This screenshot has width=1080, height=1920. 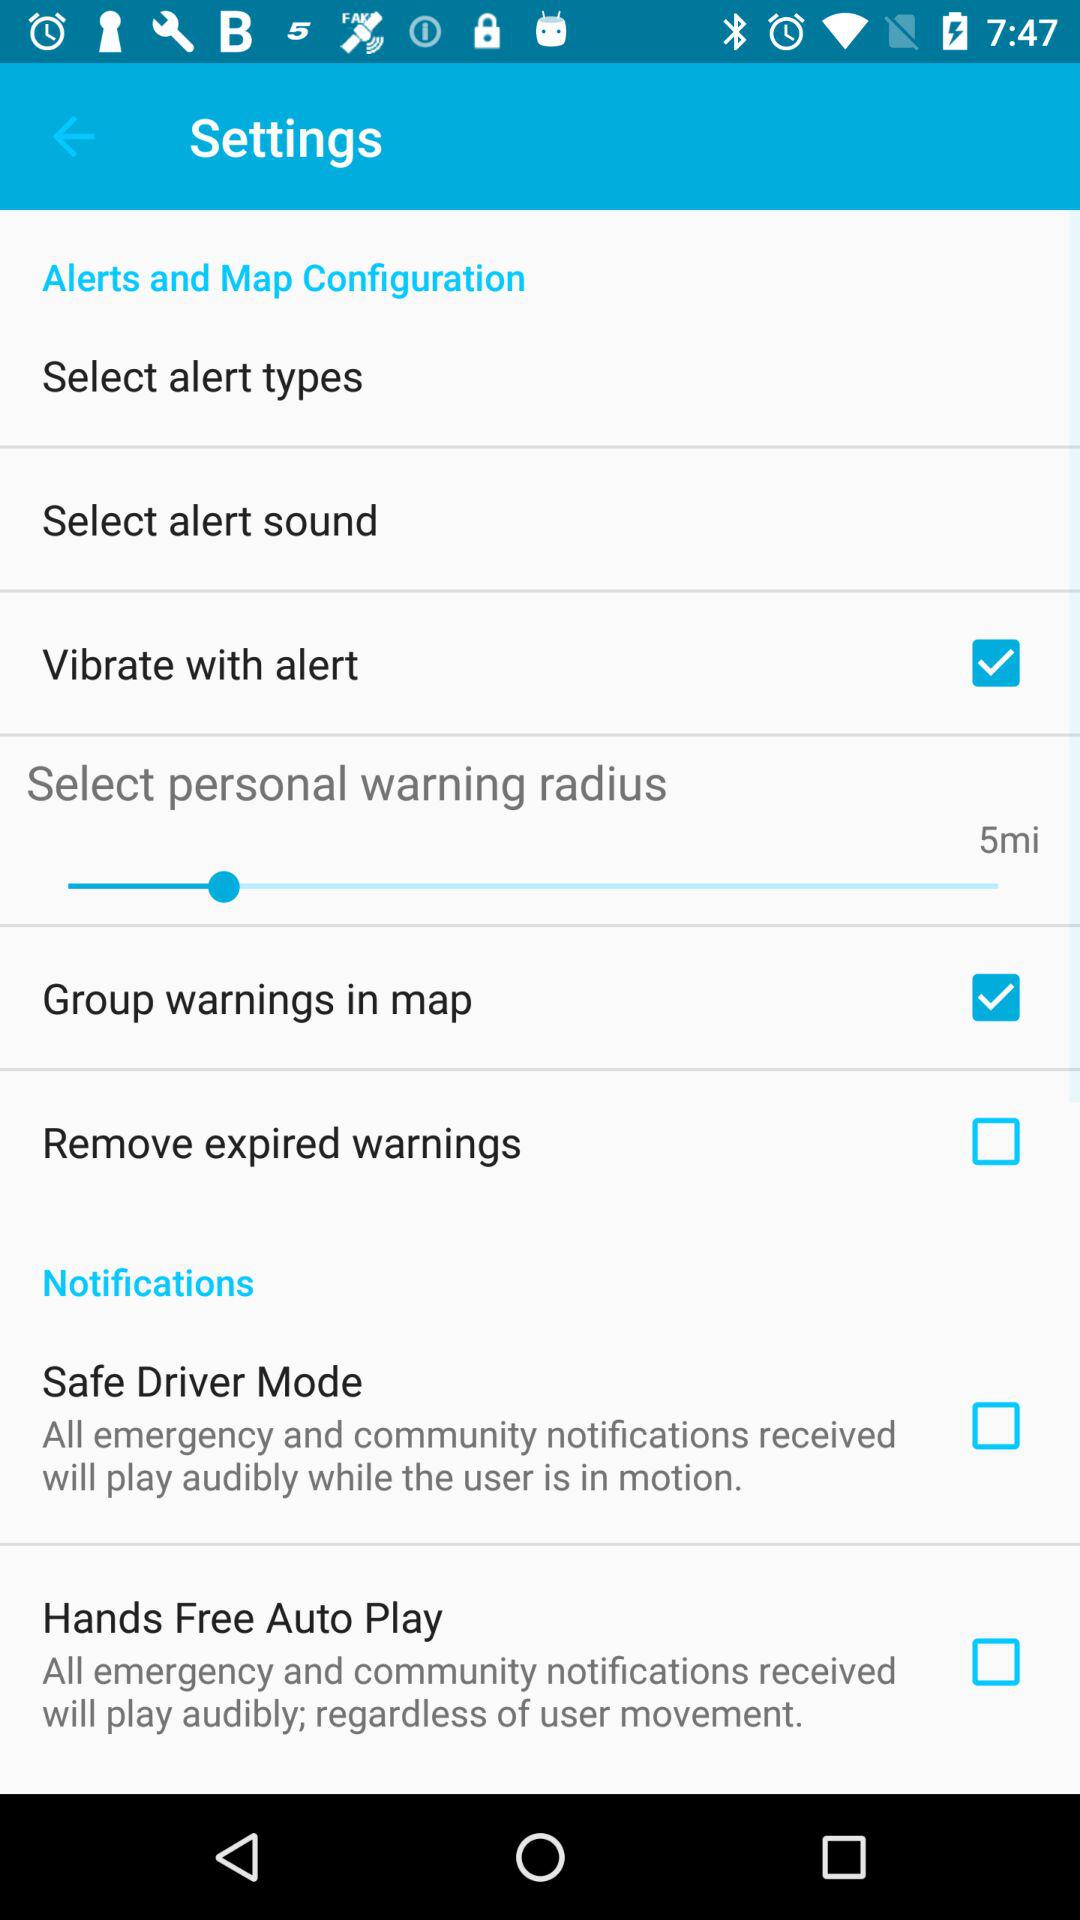 I want to click on select safe driver mode, so click(x=202, y=1380).